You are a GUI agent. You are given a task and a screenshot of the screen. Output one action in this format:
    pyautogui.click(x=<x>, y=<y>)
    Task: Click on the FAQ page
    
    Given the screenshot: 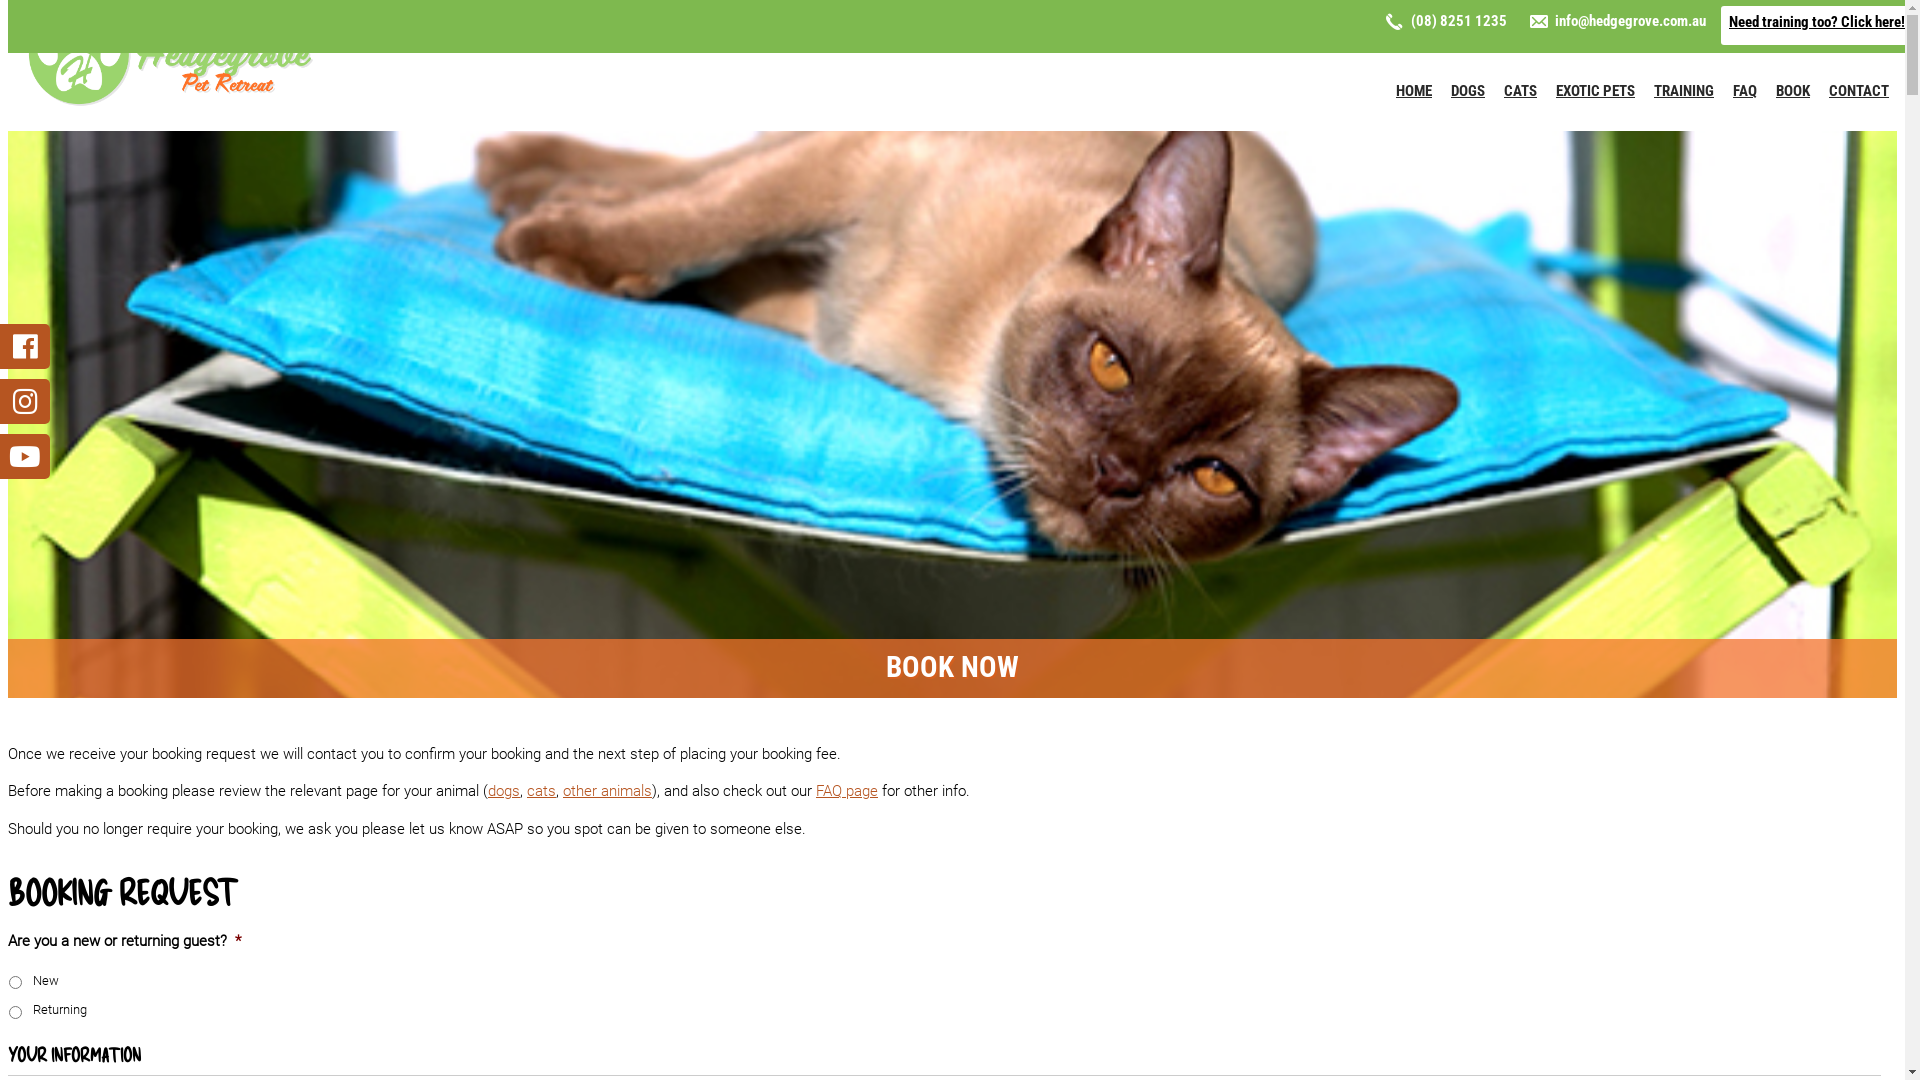 What is the action you would take?
    pyautogui.click(x=847, y=791)
    